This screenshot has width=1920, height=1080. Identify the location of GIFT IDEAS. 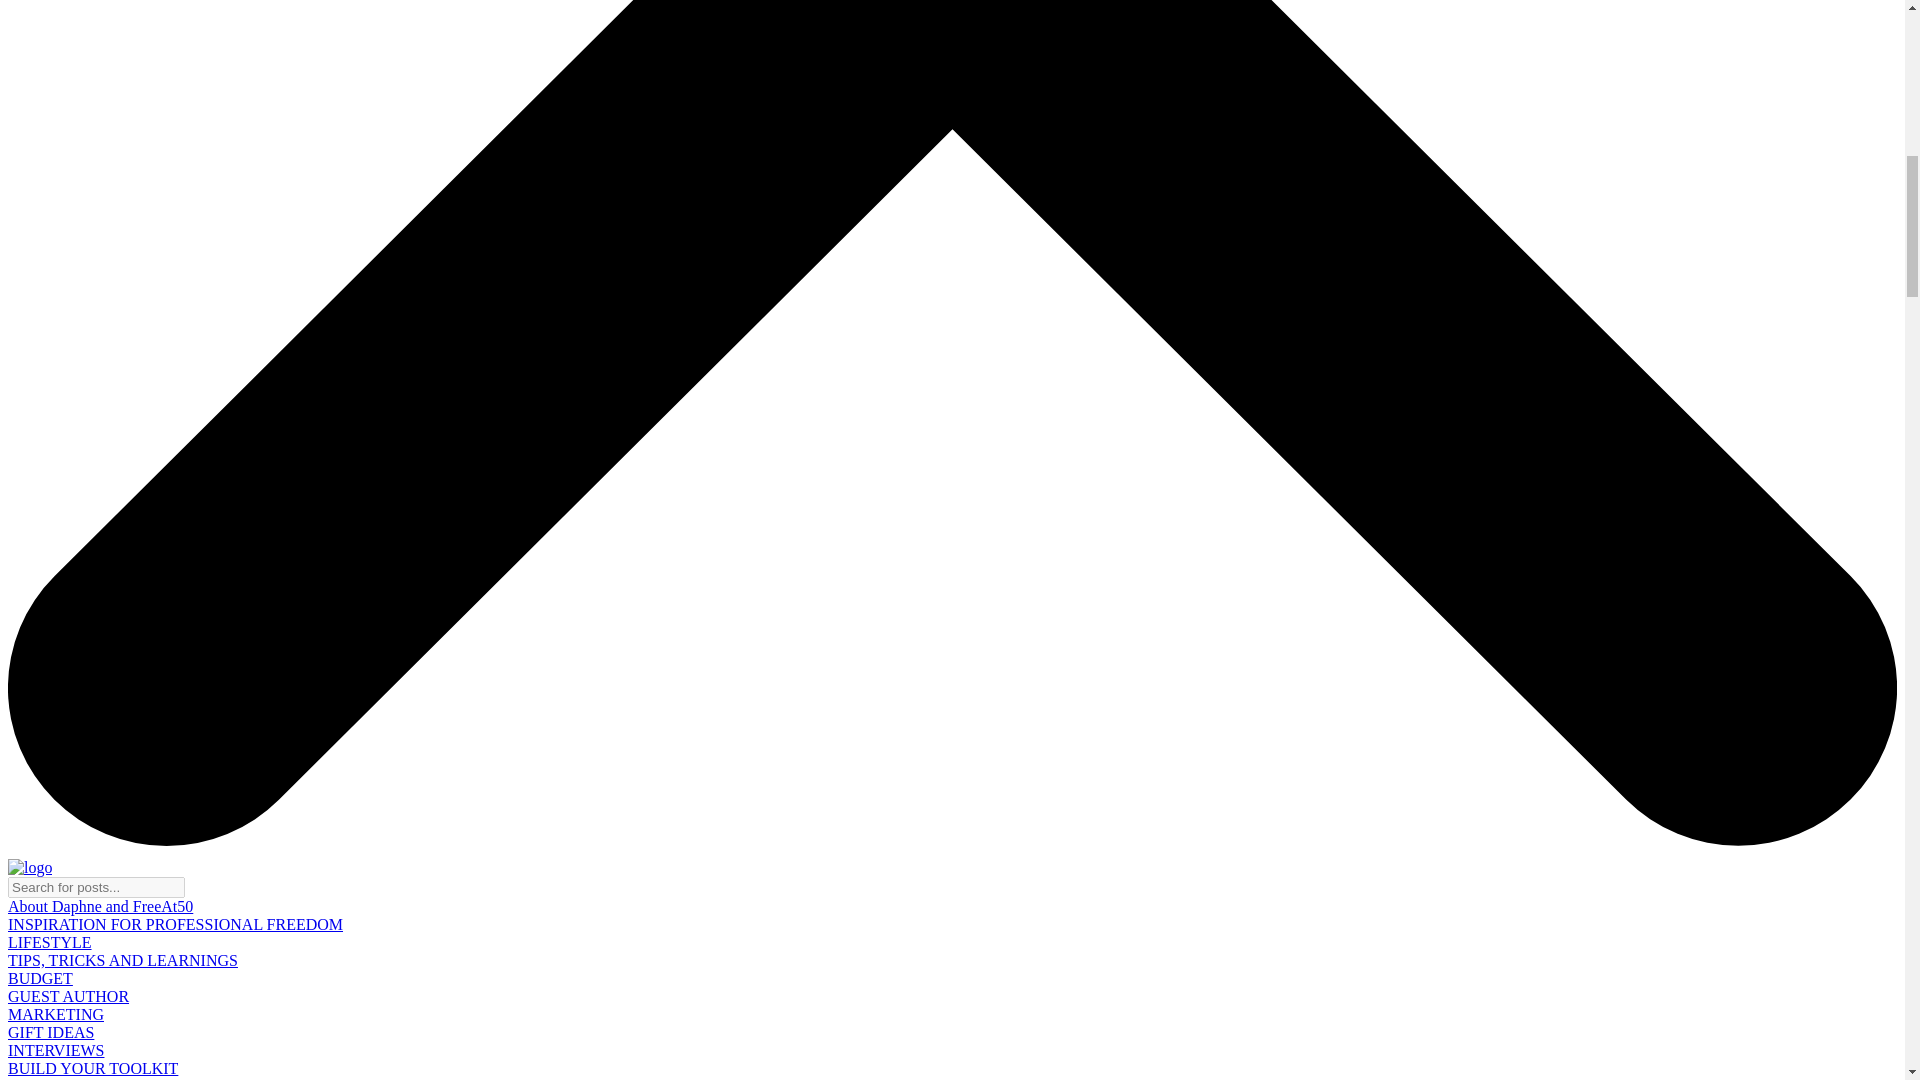
(50, 1032).